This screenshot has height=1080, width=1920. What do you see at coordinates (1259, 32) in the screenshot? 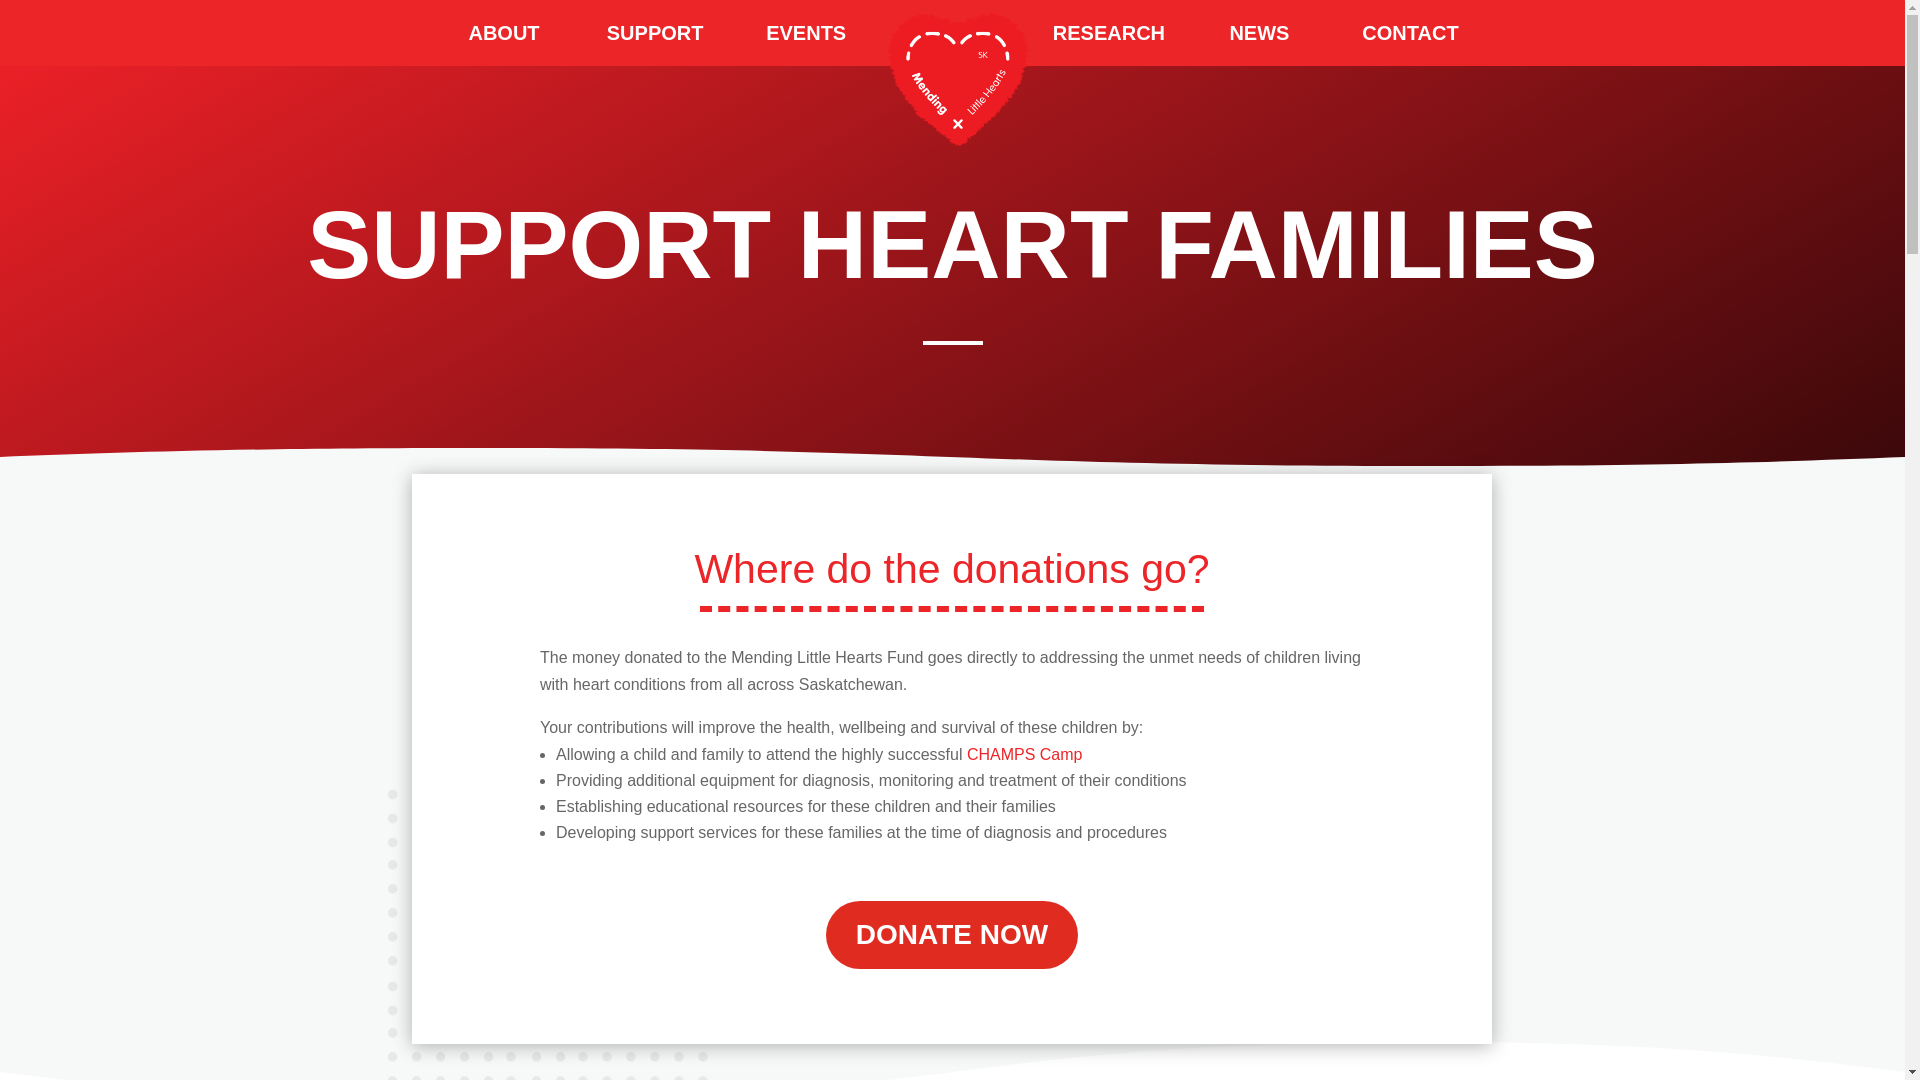
I see `NEWS` at bounding box center [1259, 32].